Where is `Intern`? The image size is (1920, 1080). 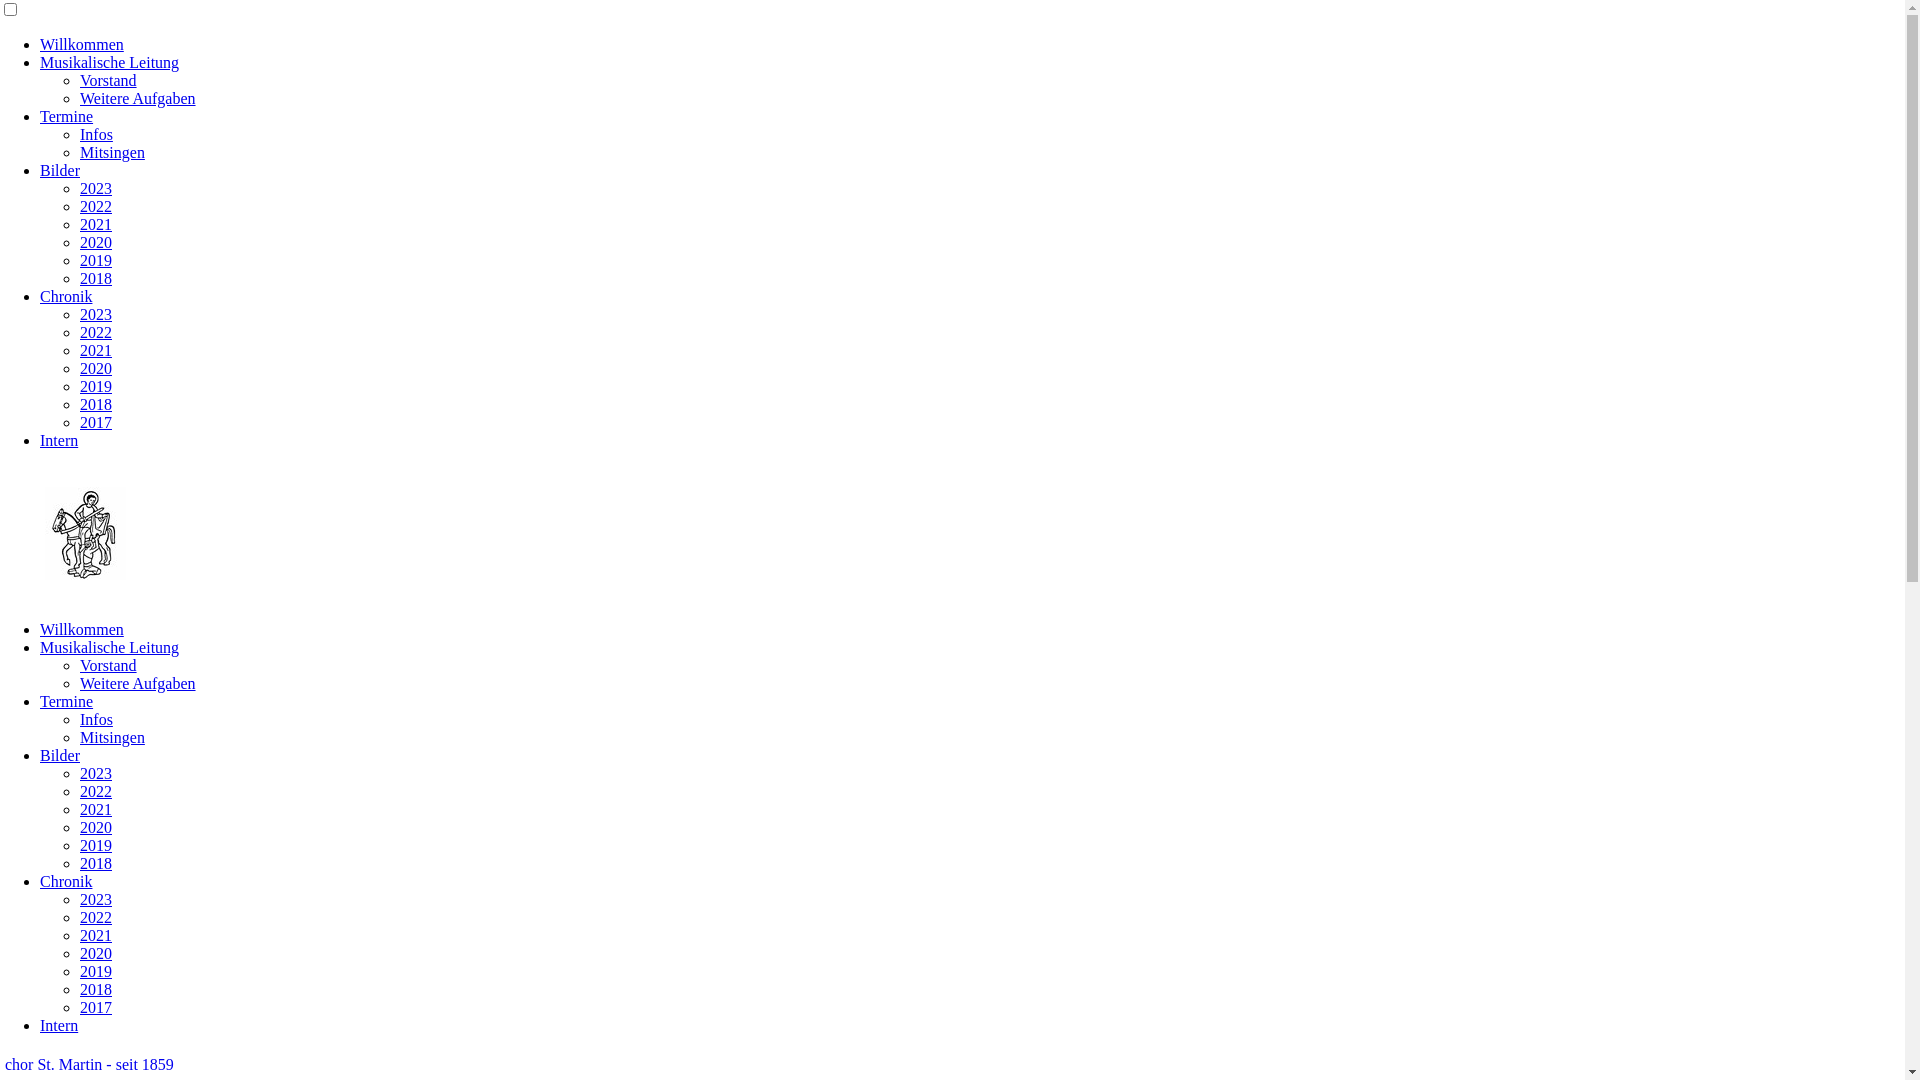 Intern is located at coordinates (59, 1026).